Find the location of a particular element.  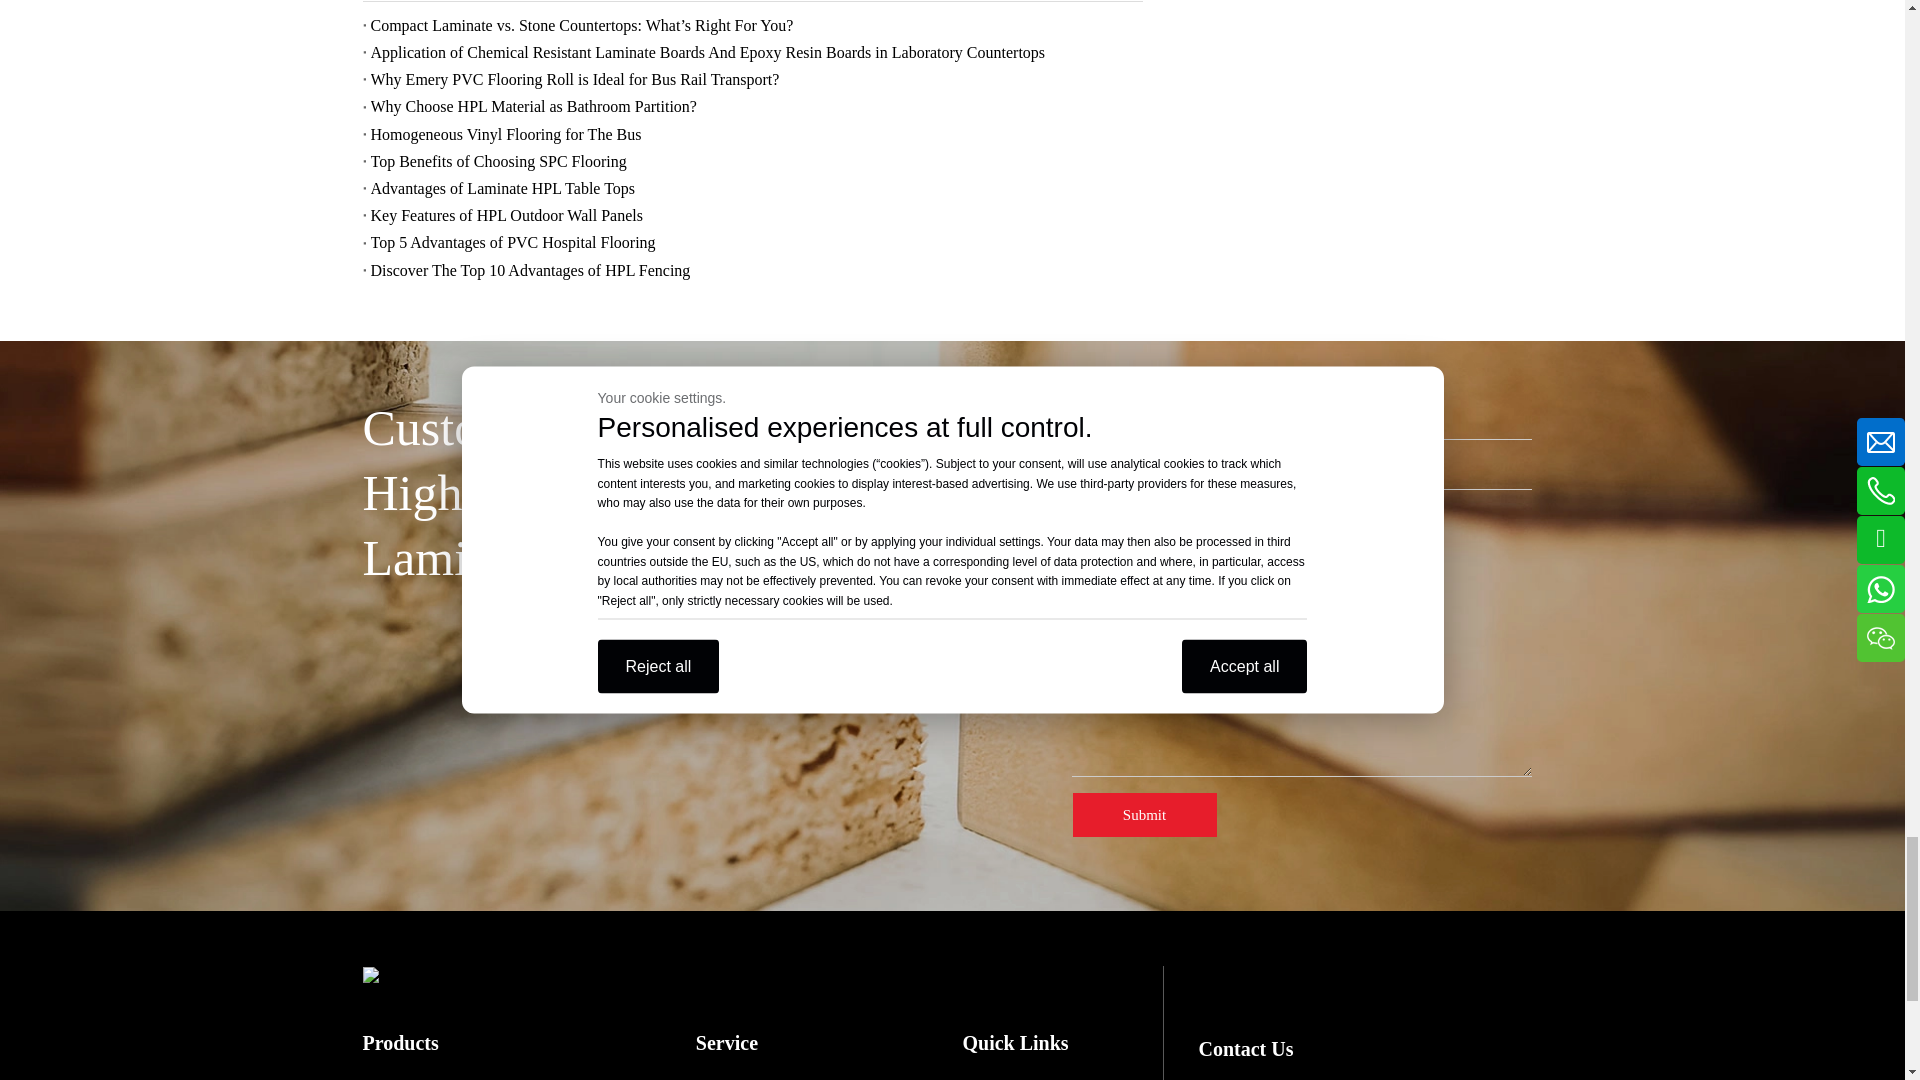

Self use is located at coordinates (1082, 656).